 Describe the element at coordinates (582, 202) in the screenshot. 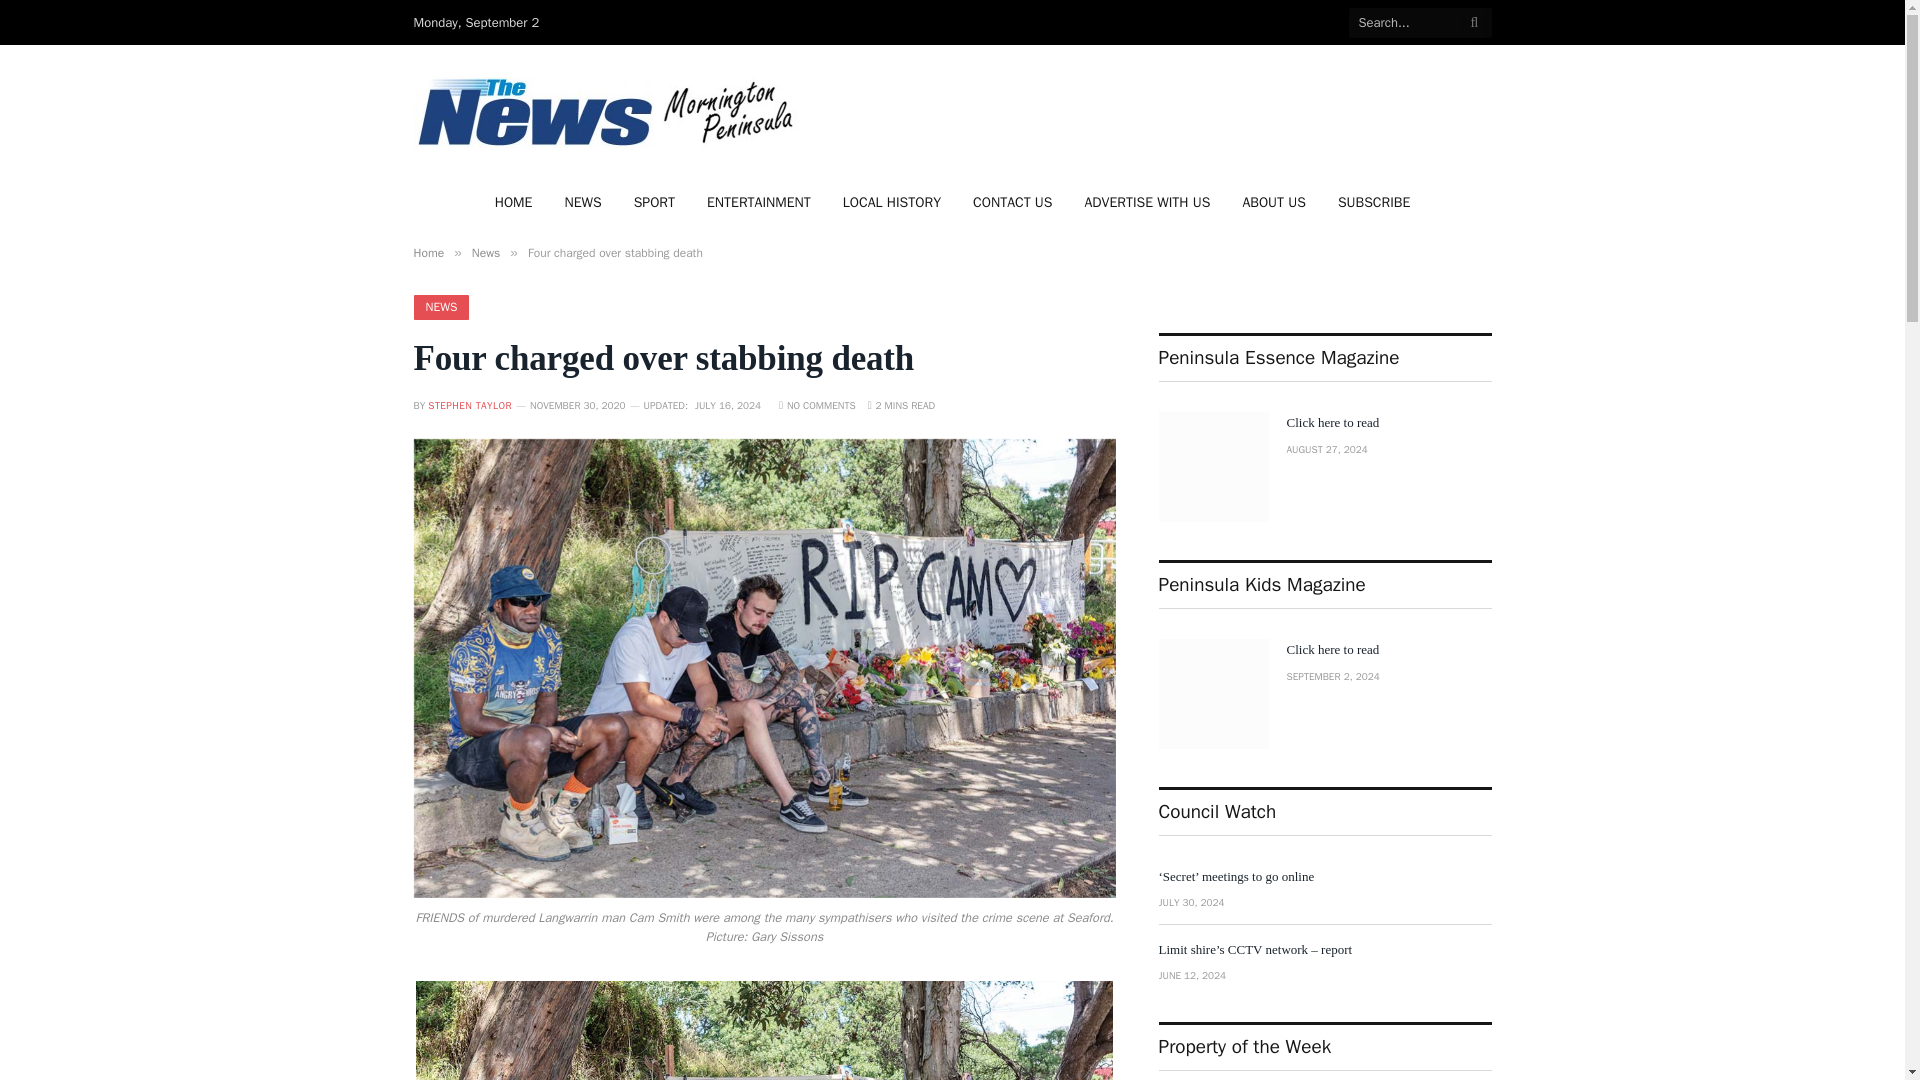

I see `NEWS` at that location.